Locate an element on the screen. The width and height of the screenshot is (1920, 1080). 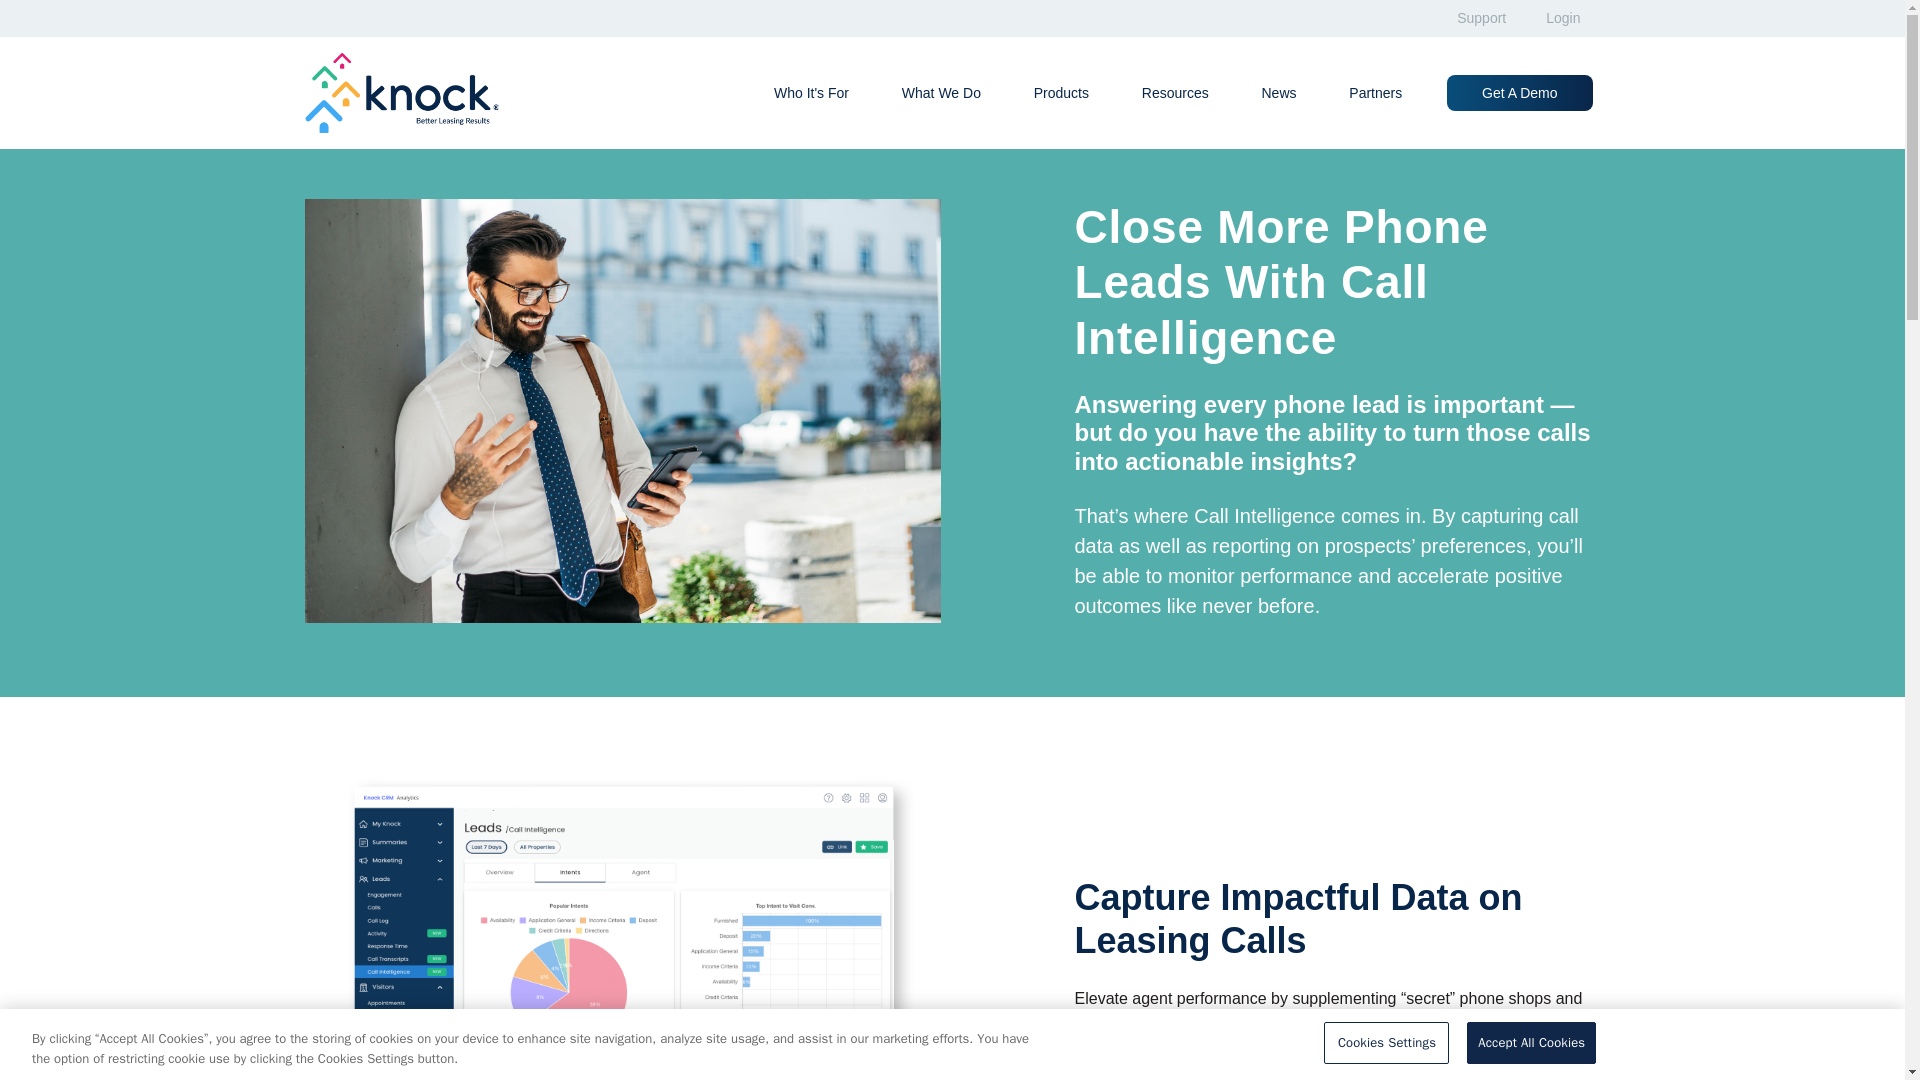
Who It'S For is located at coordinates (810, 93).